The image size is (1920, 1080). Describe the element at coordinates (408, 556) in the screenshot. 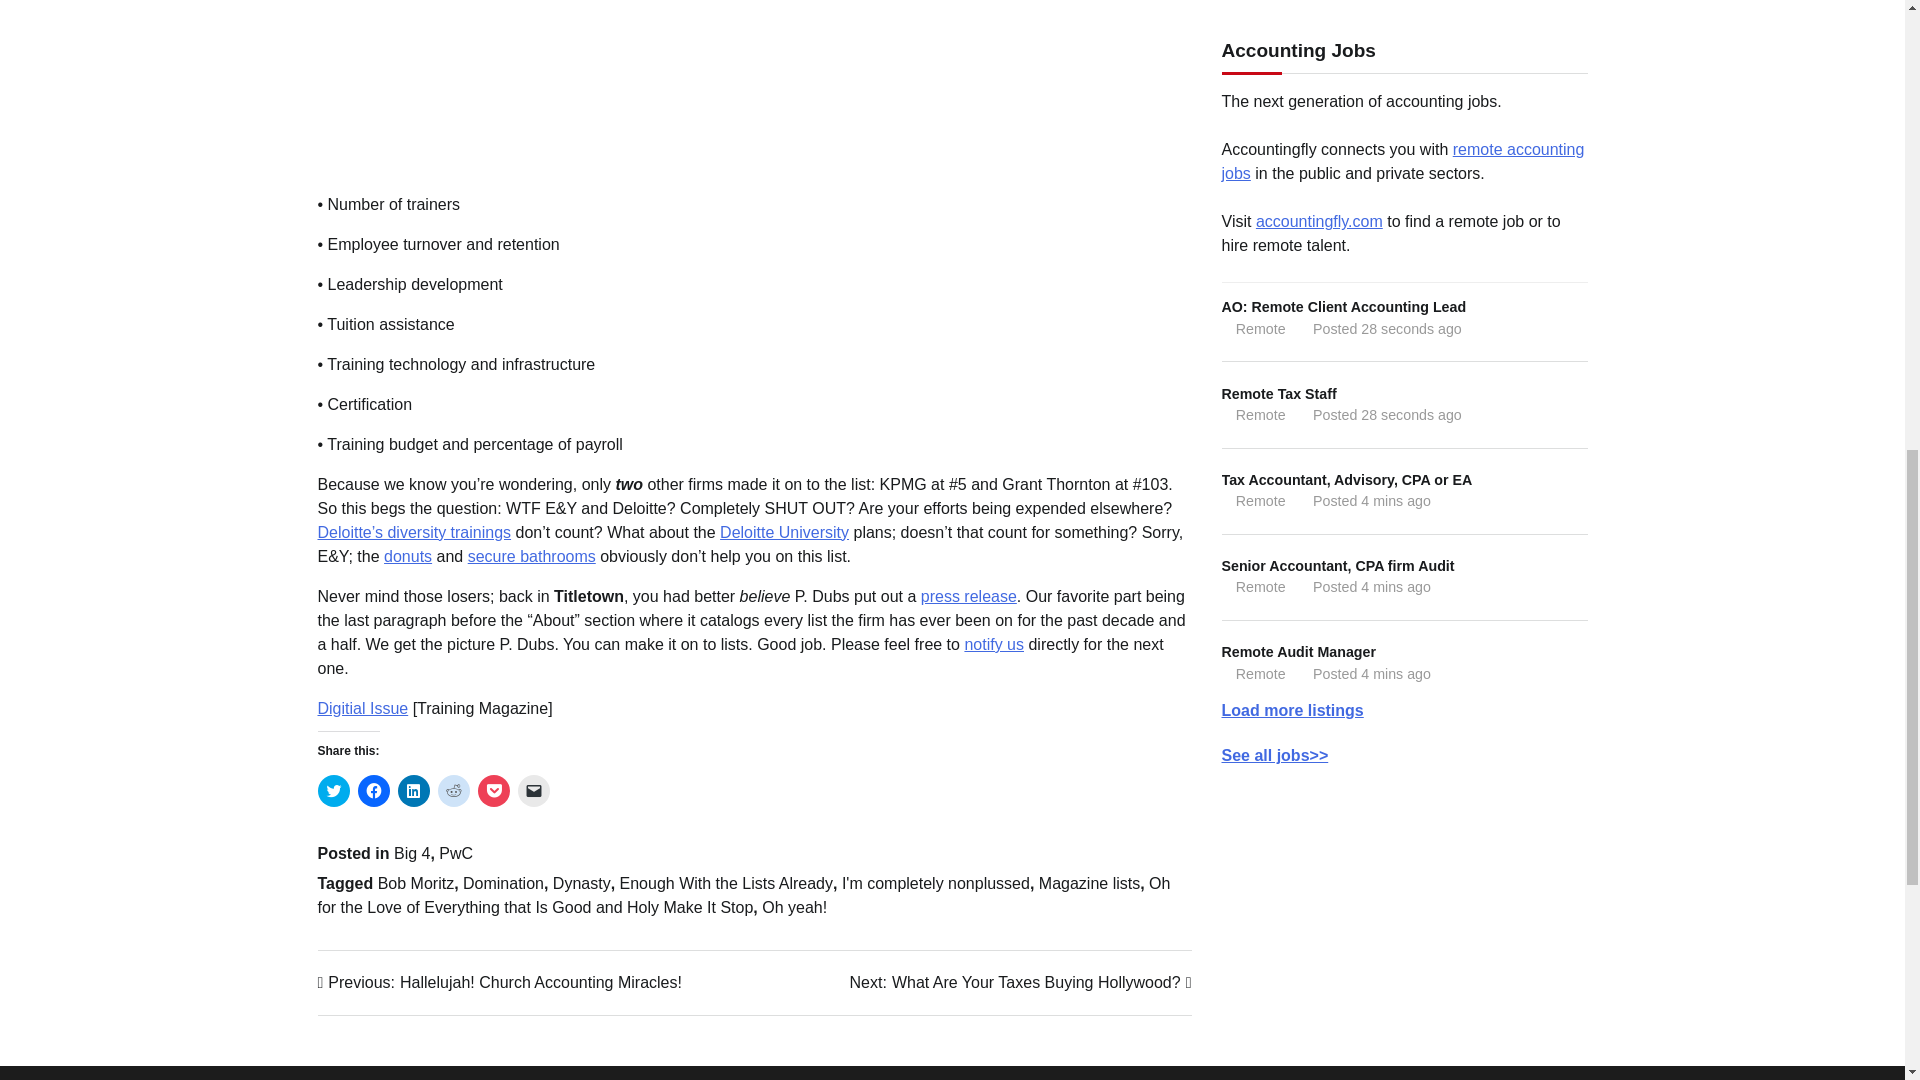

I see `donuts` at that location.